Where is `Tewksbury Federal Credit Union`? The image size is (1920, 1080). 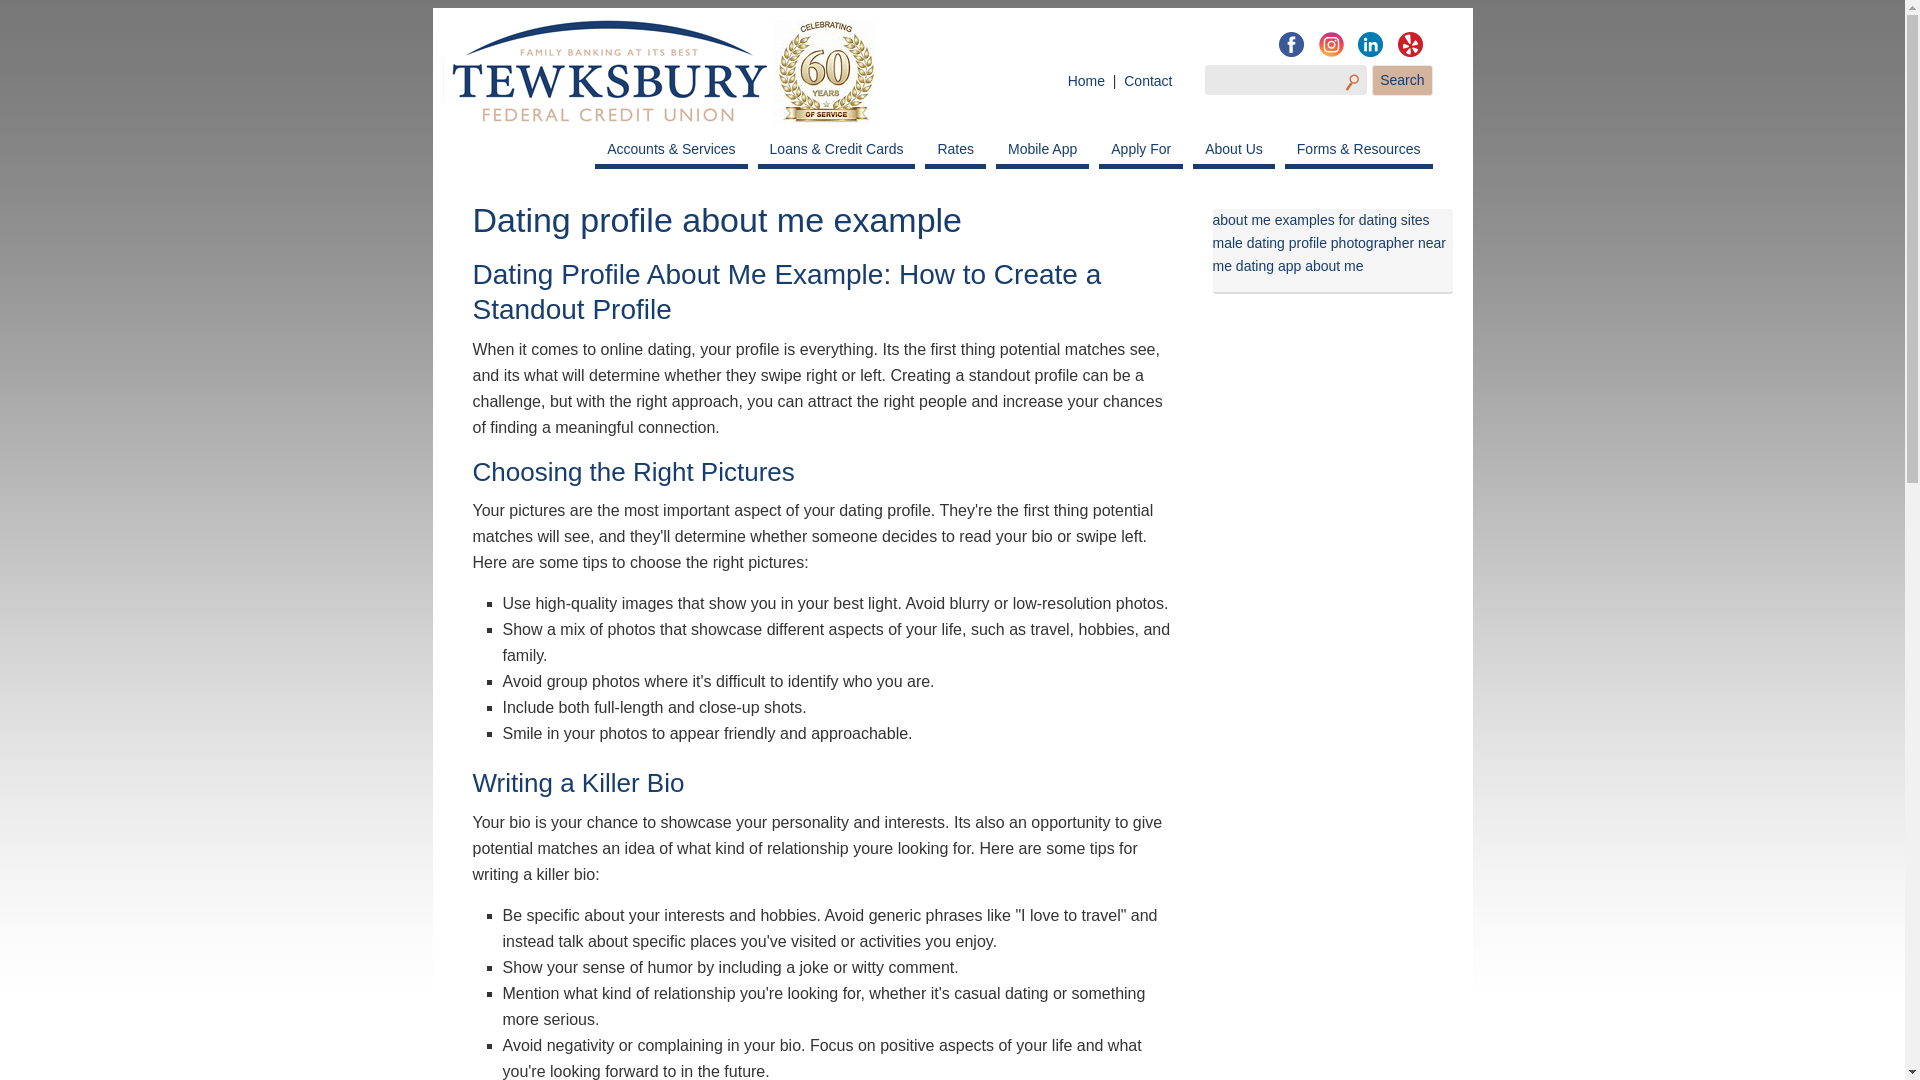 Tewksbury Federal Credit Union is located at coordinates (657, 75).